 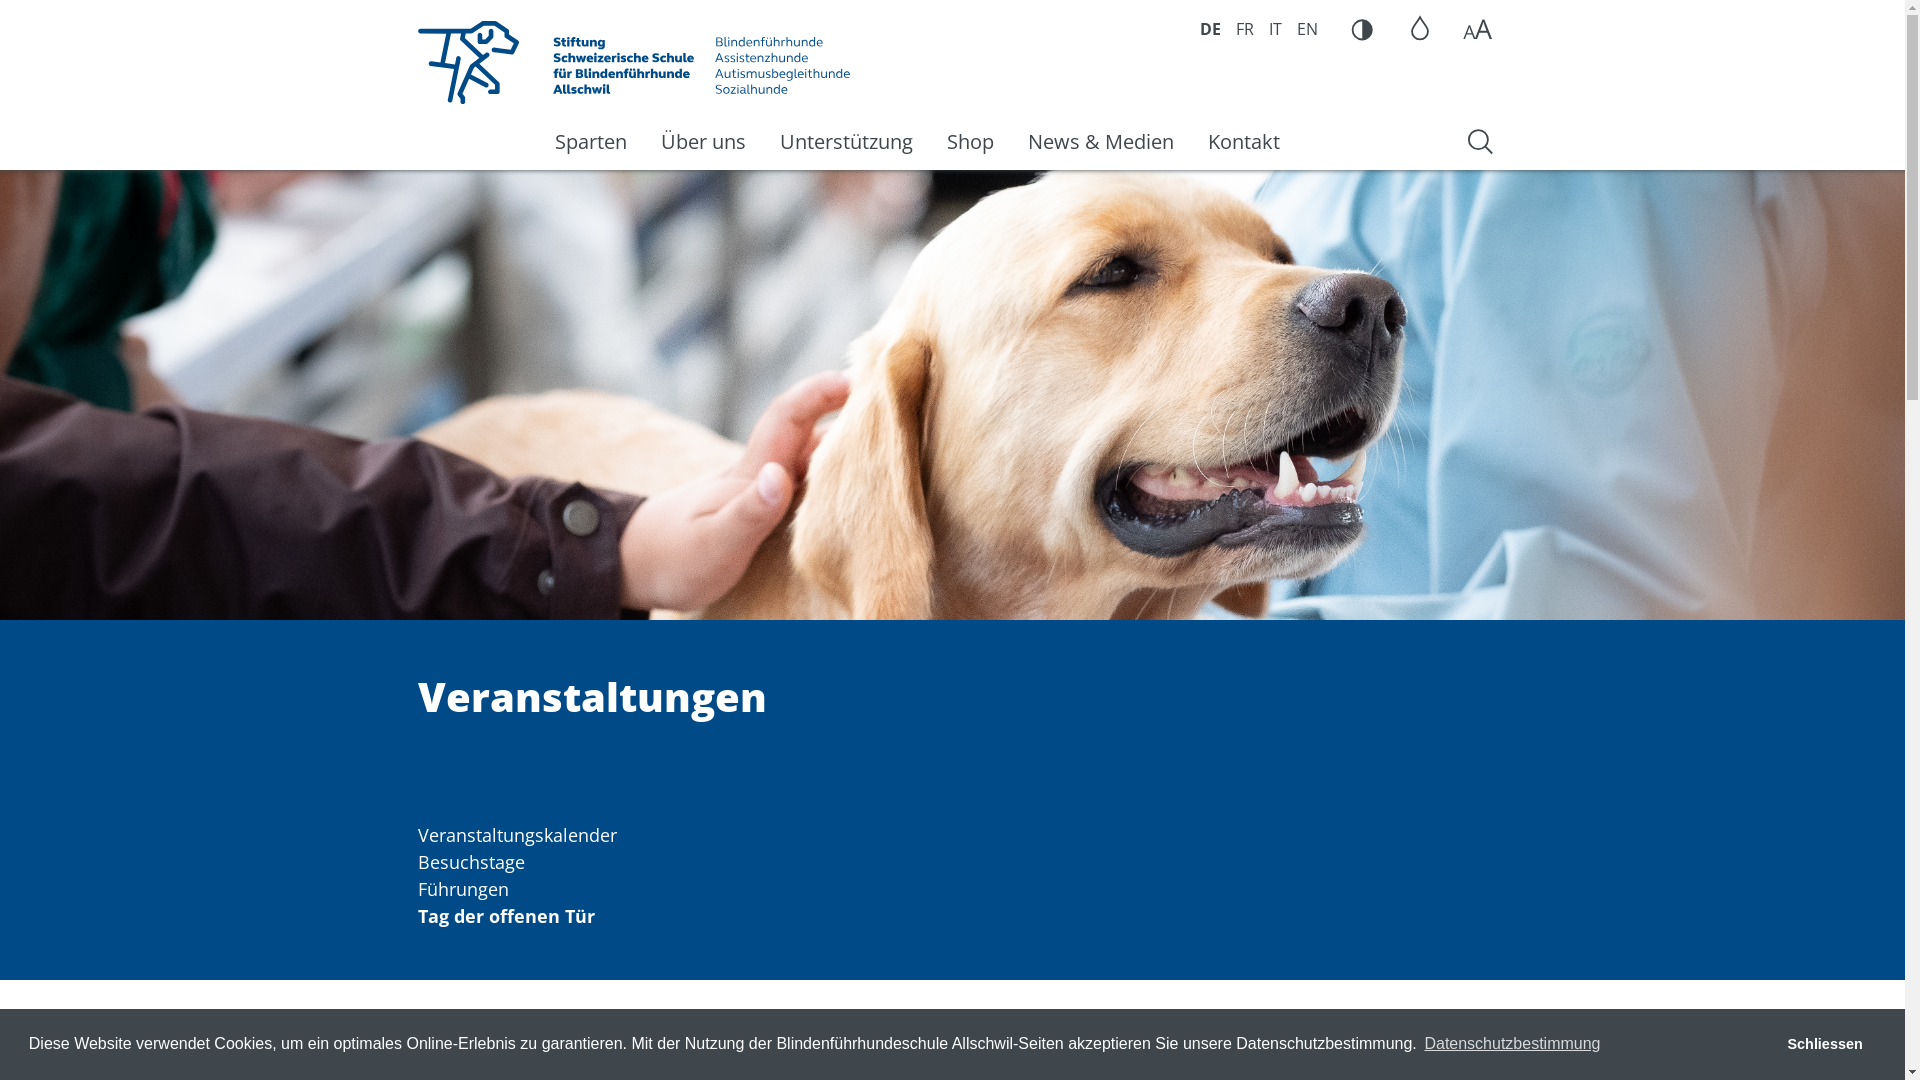 What do you see at coordinates (1245, 29) in the screenshot?
I see `FR` at bounding box center [1245, 29].